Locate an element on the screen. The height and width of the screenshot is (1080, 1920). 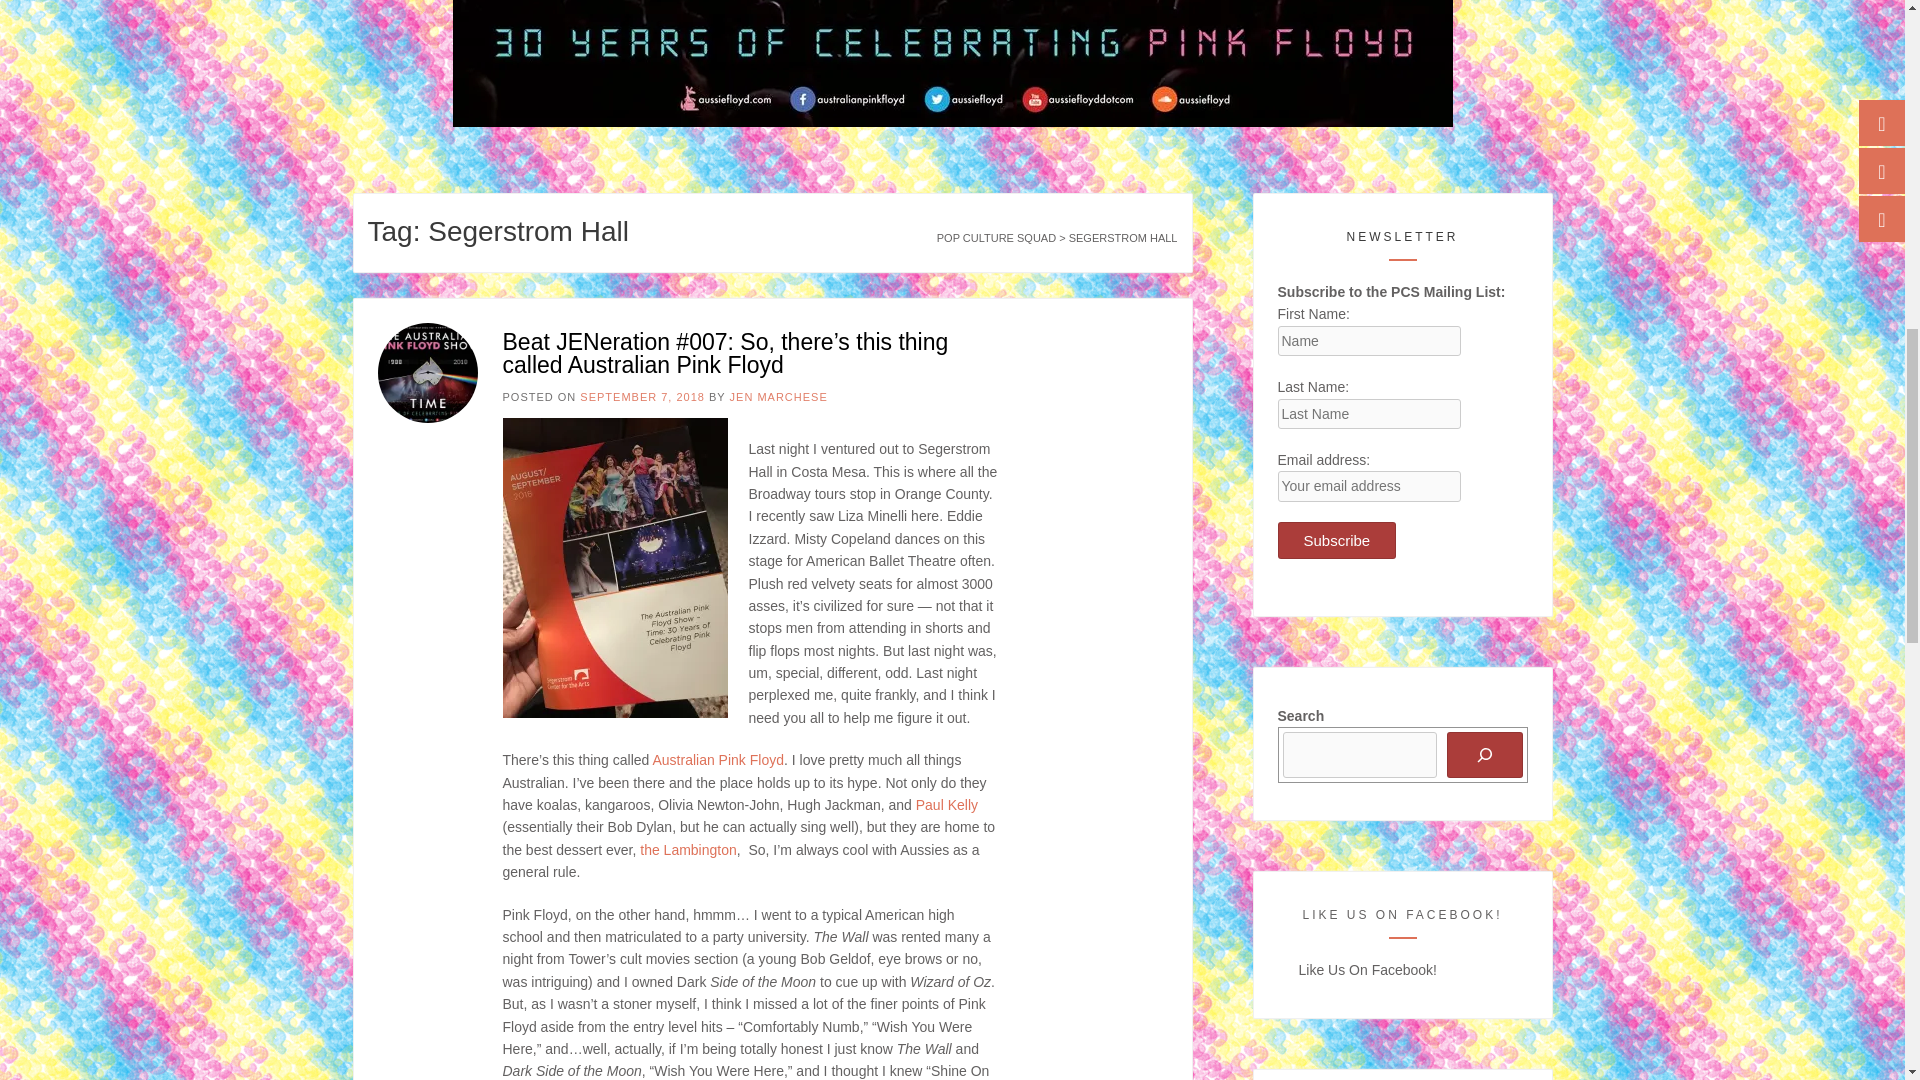
Go to Pop Culture Squad. is located at coordinates (996, 238).